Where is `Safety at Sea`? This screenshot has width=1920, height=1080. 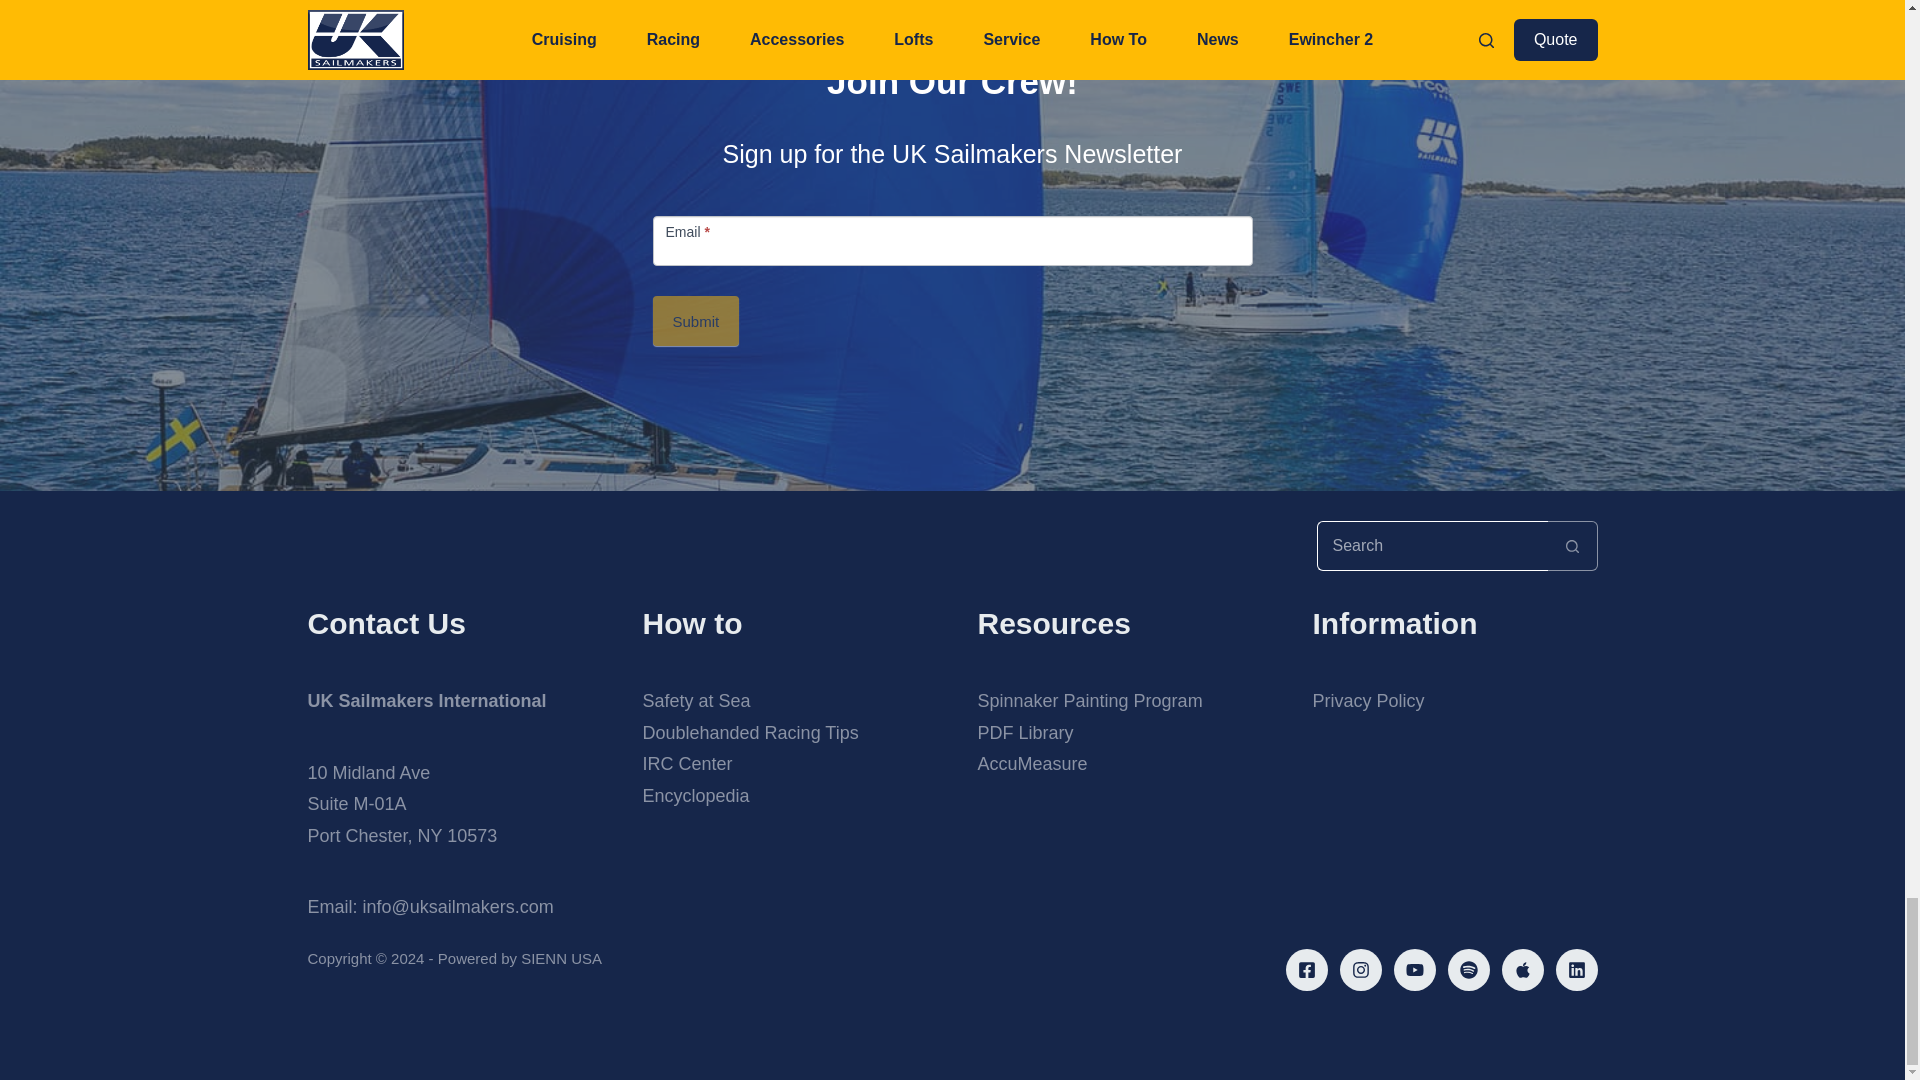
Safety at Sea is located at coordinates (750, 732).